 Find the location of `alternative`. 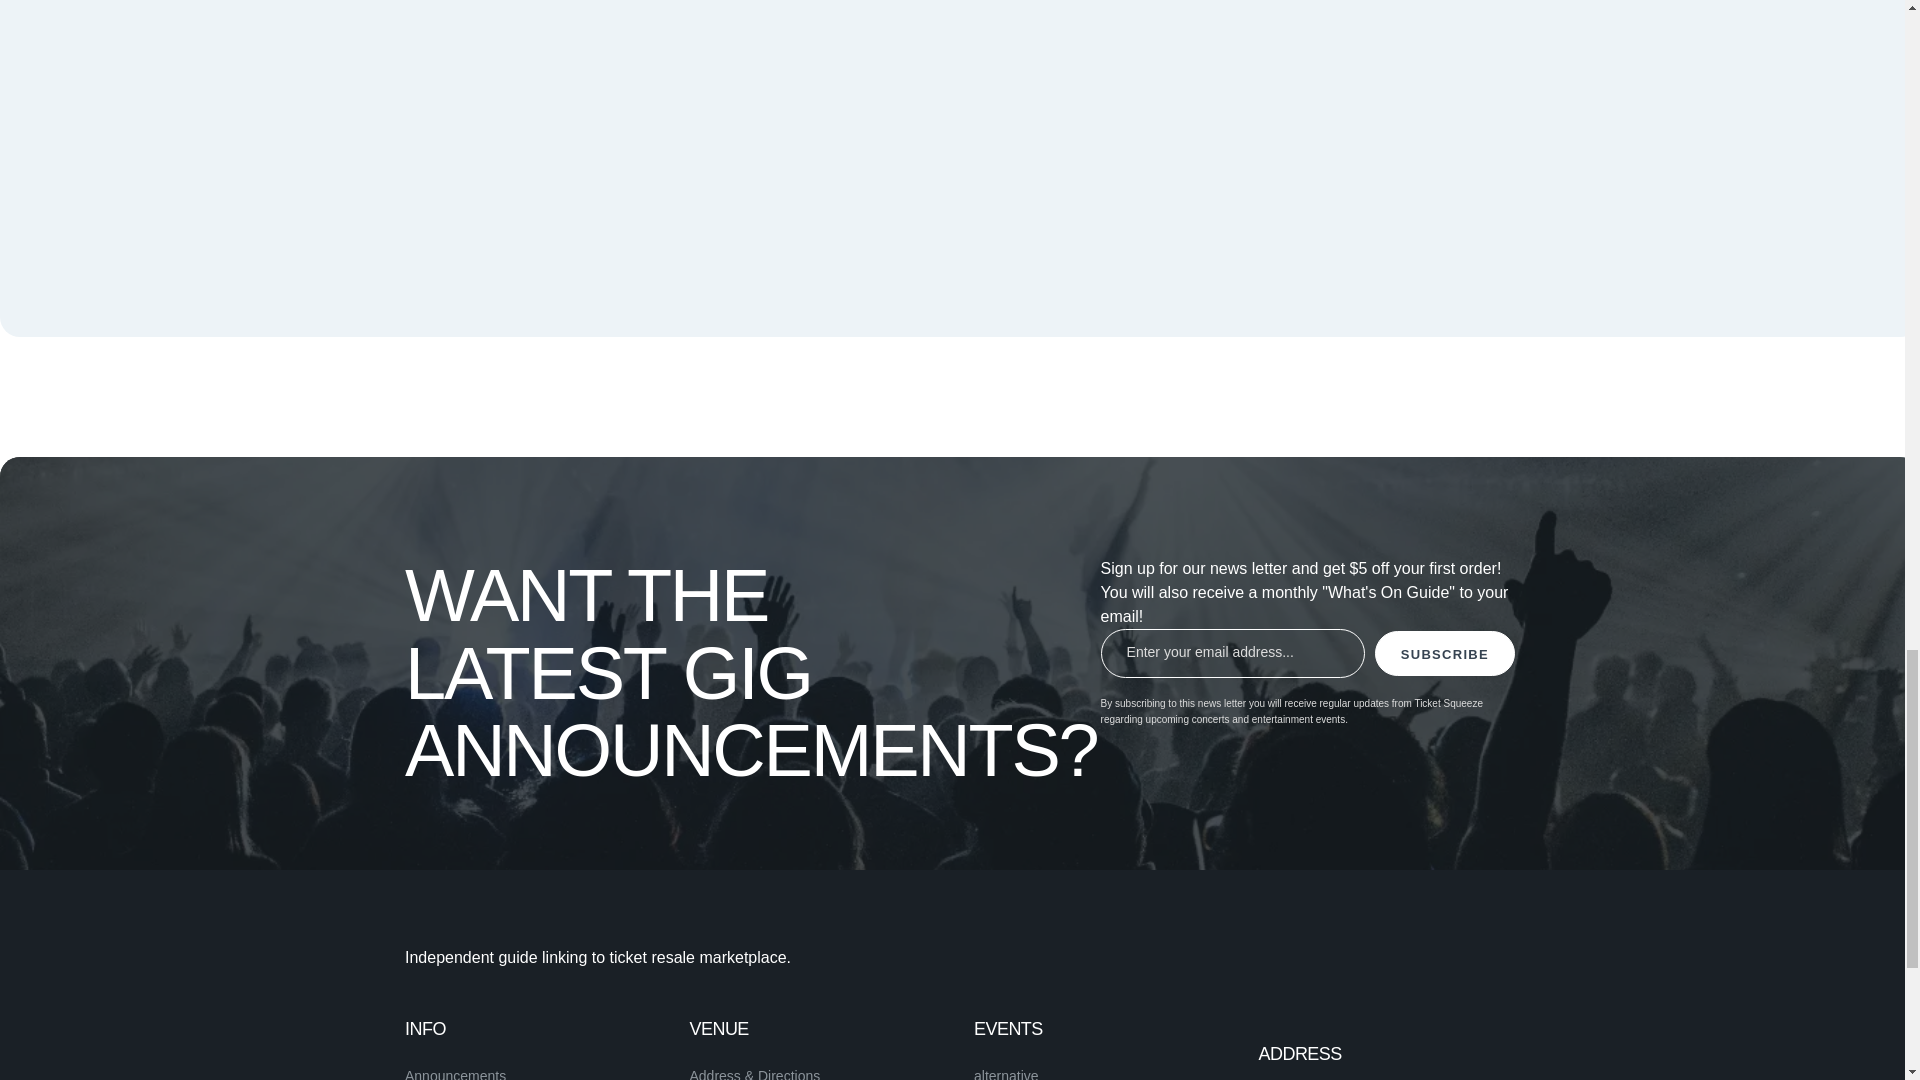

alternative is located at coordinates (1006, 1074).